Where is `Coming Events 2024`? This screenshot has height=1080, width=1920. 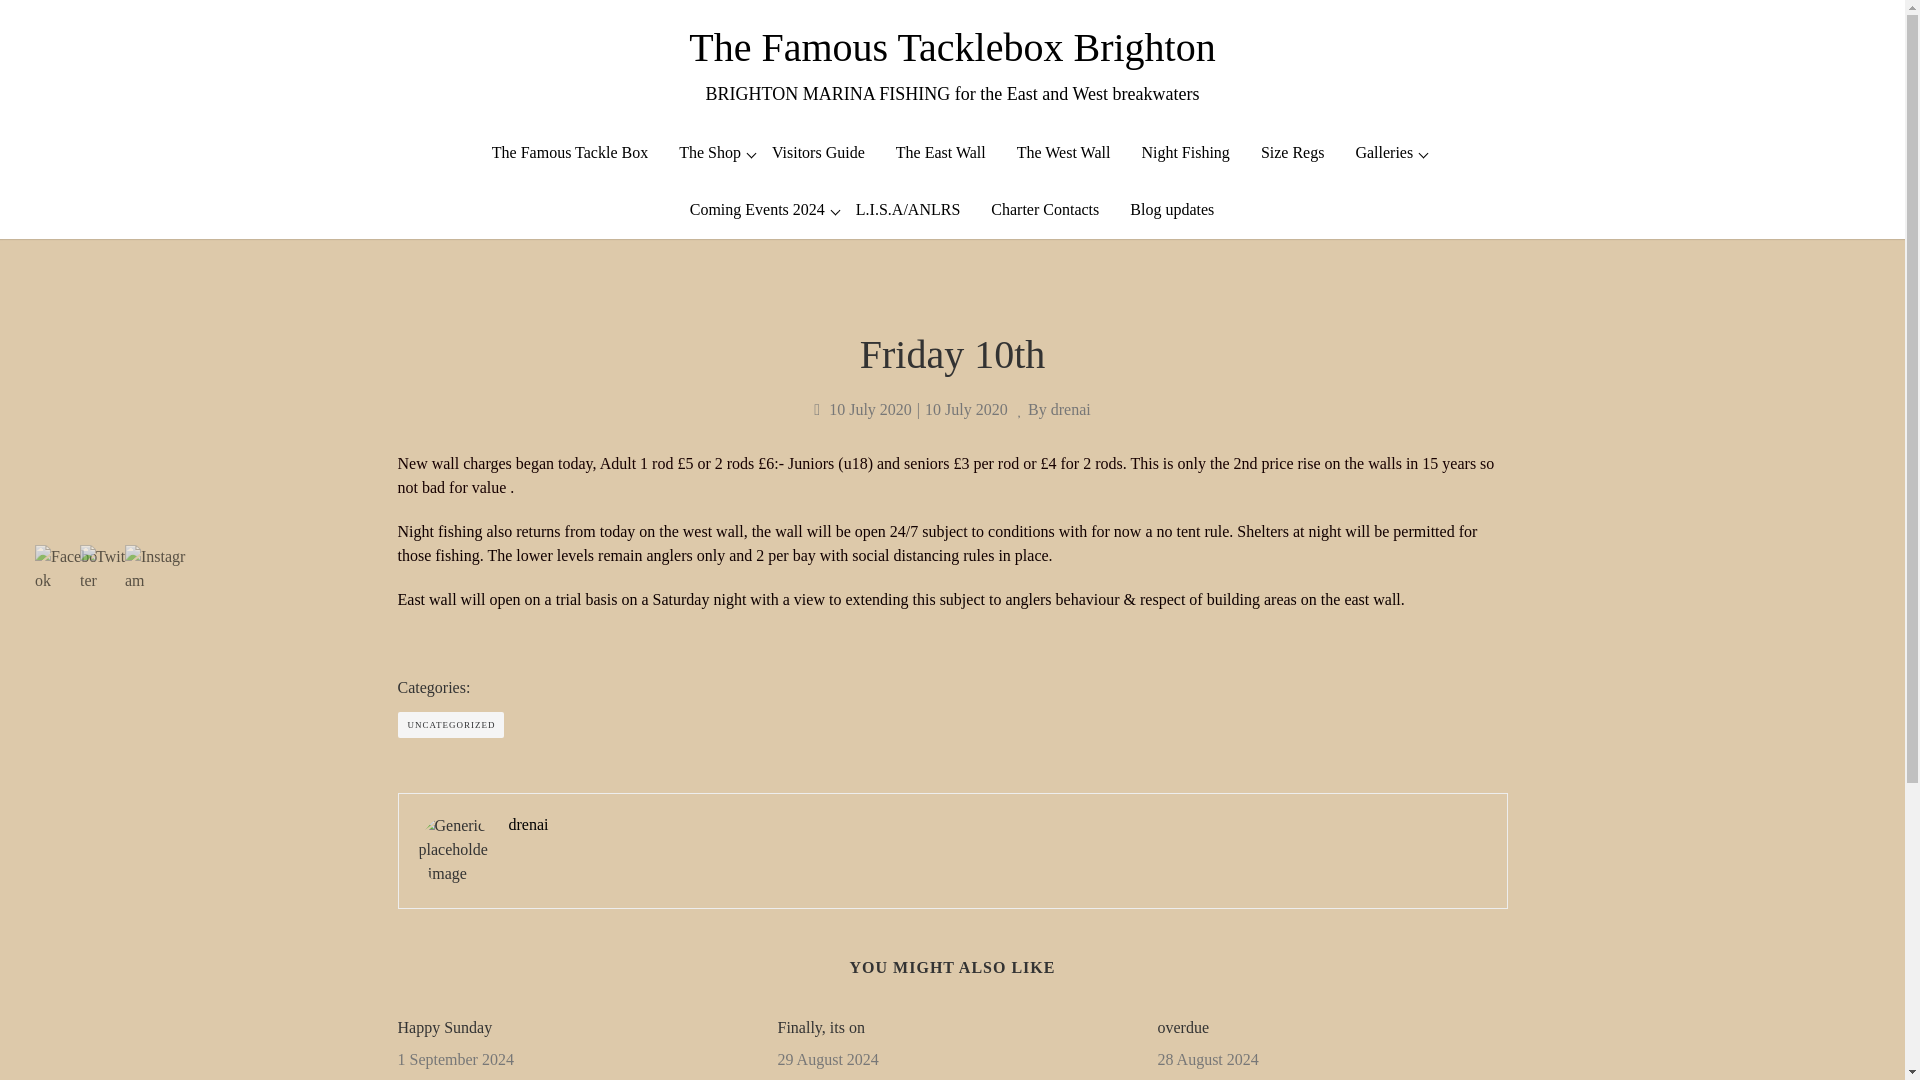 Coming Events 2024 is located at coordinates (757, 209).